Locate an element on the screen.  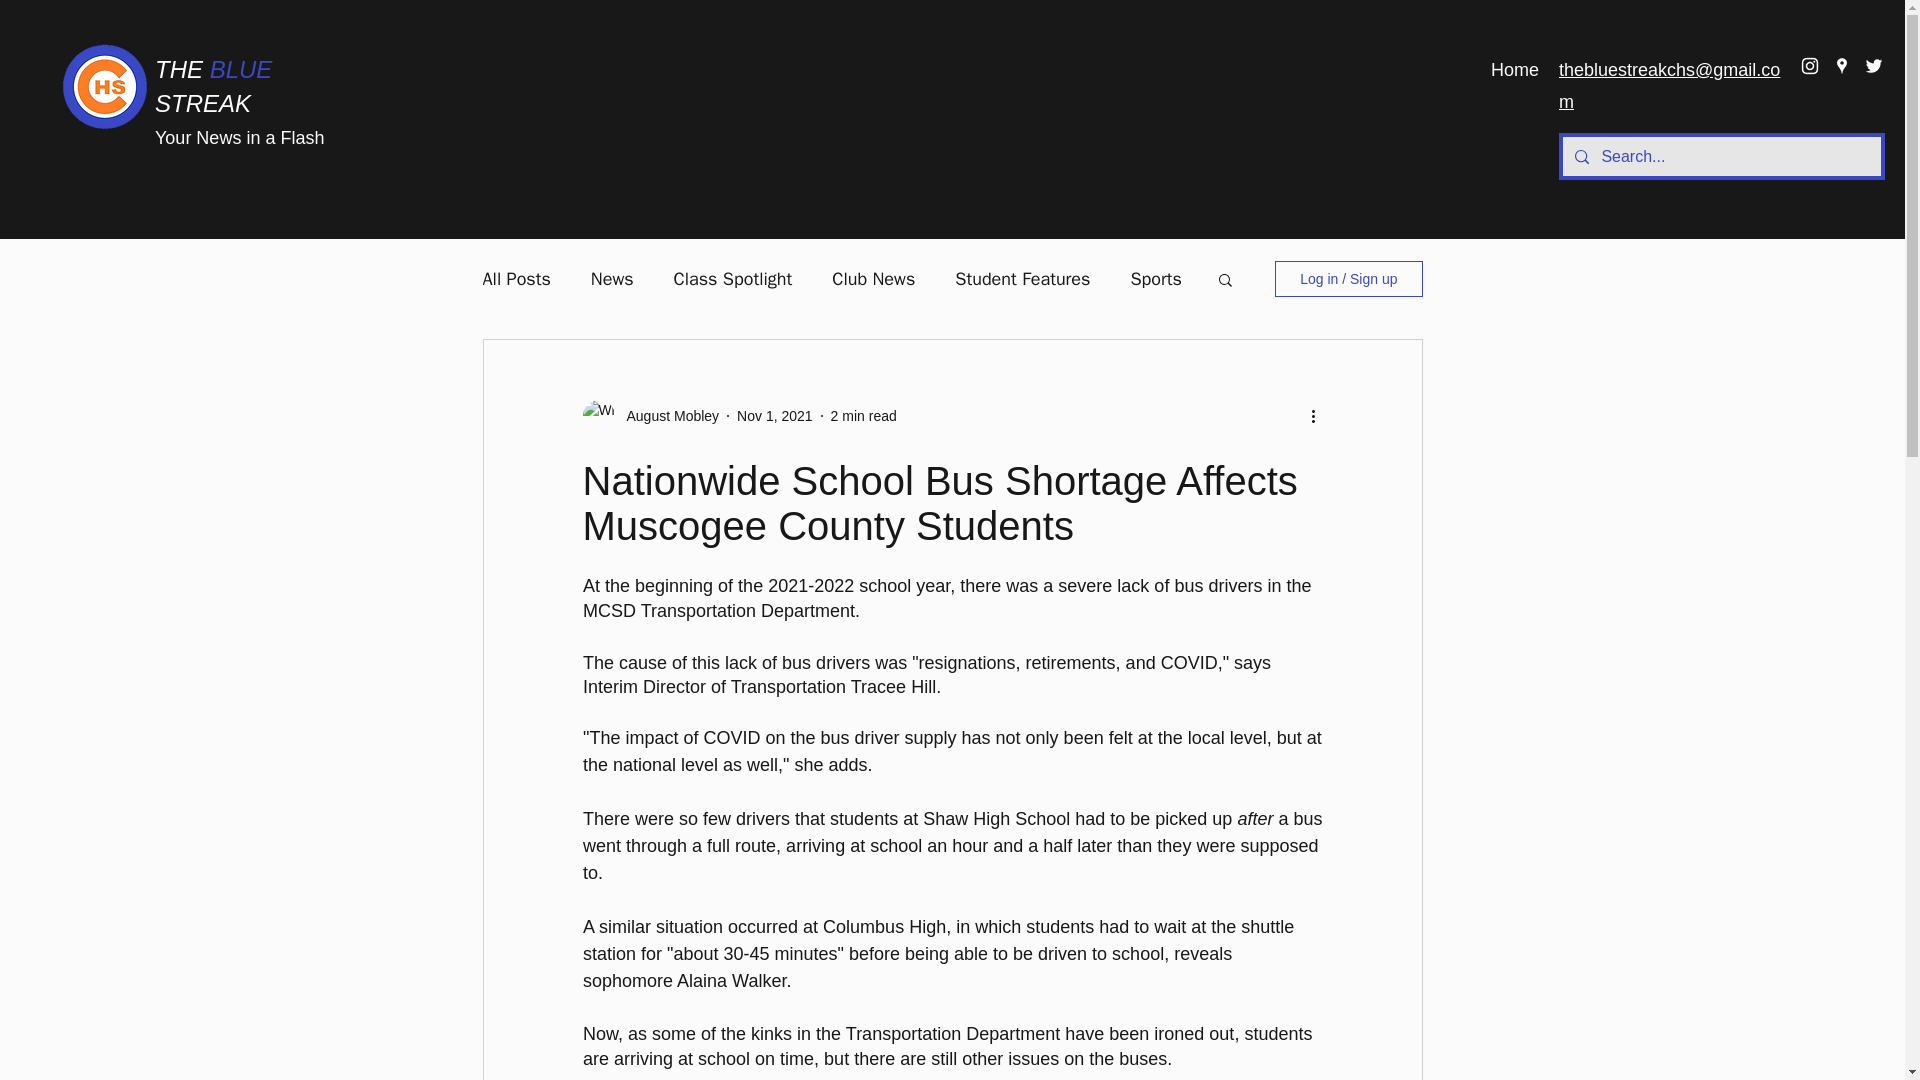
August Mobley is located at coordinates (666, 416).